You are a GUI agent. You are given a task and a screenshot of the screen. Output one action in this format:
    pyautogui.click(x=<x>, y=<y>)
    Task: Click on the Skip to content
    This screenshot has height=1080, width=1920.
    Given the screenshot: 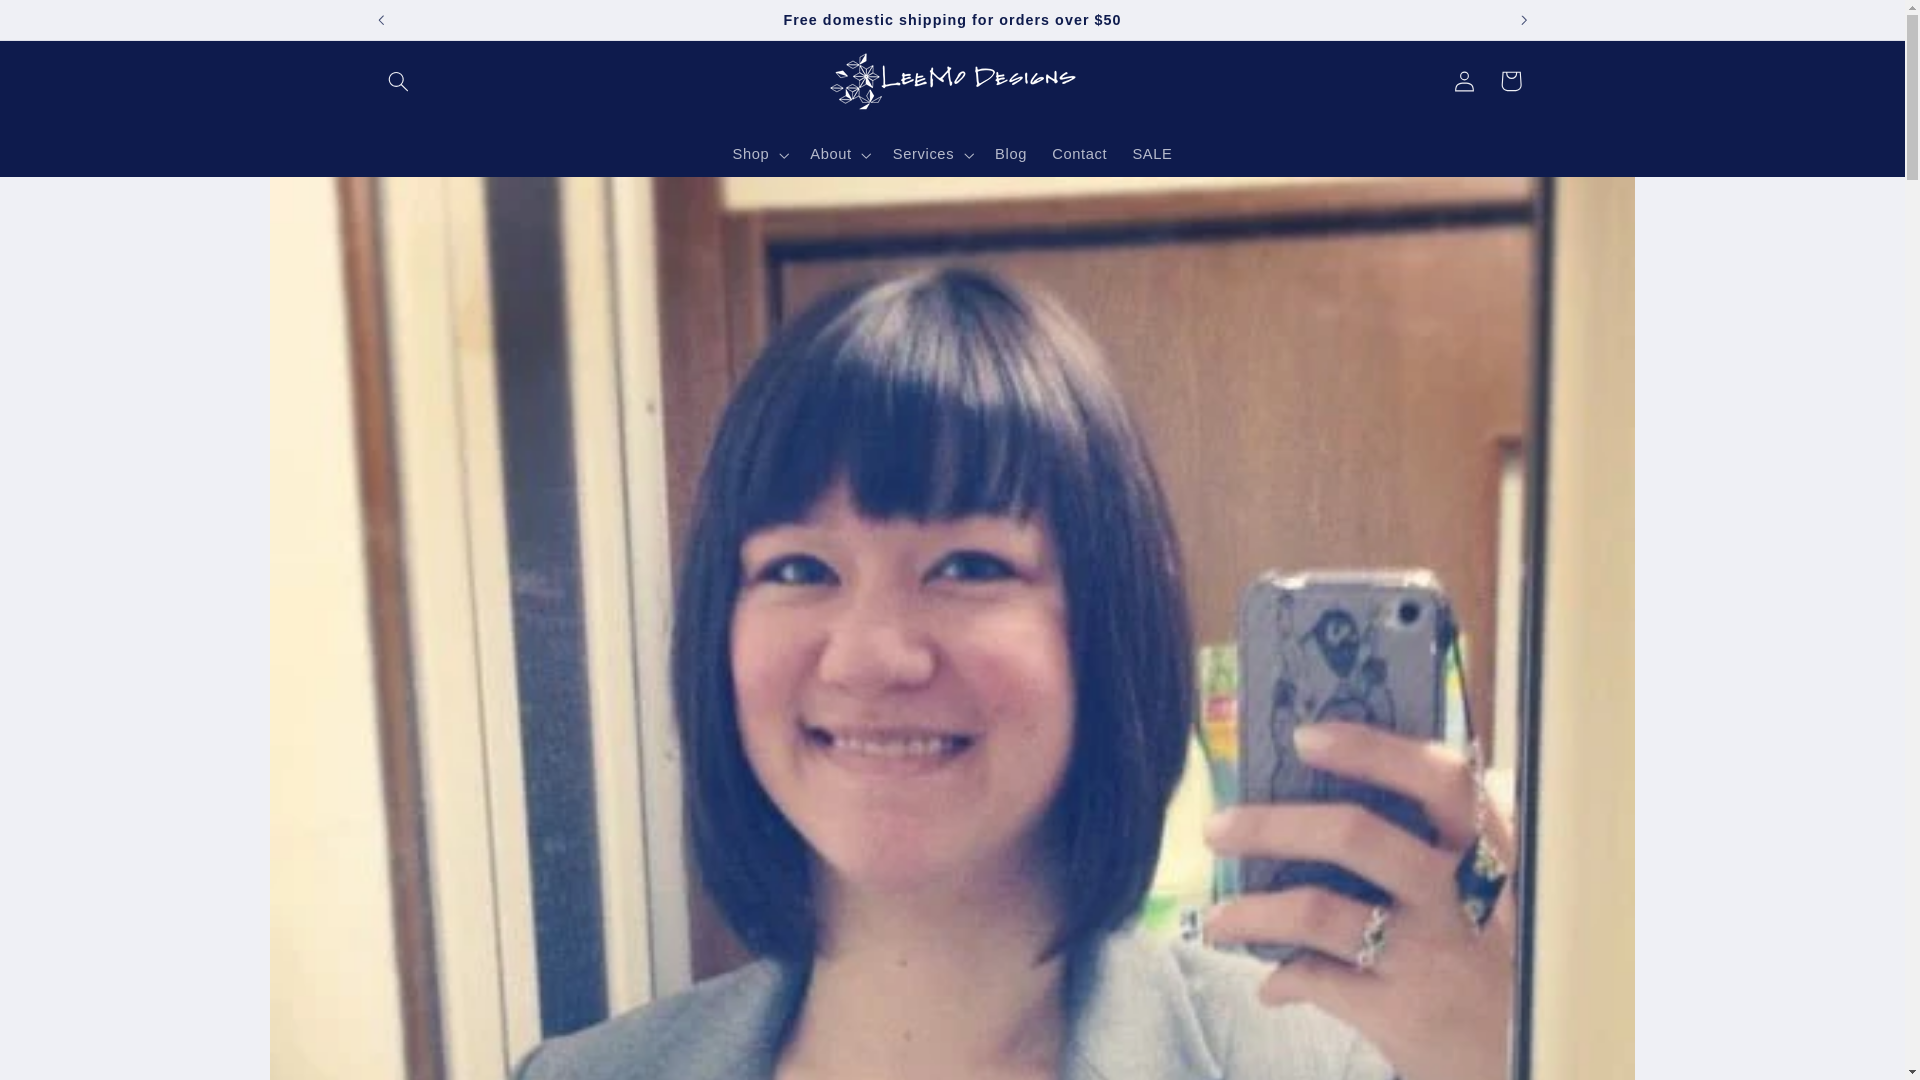 What is the action you would take?
    pyautogui.click(x=63, y=24)
    